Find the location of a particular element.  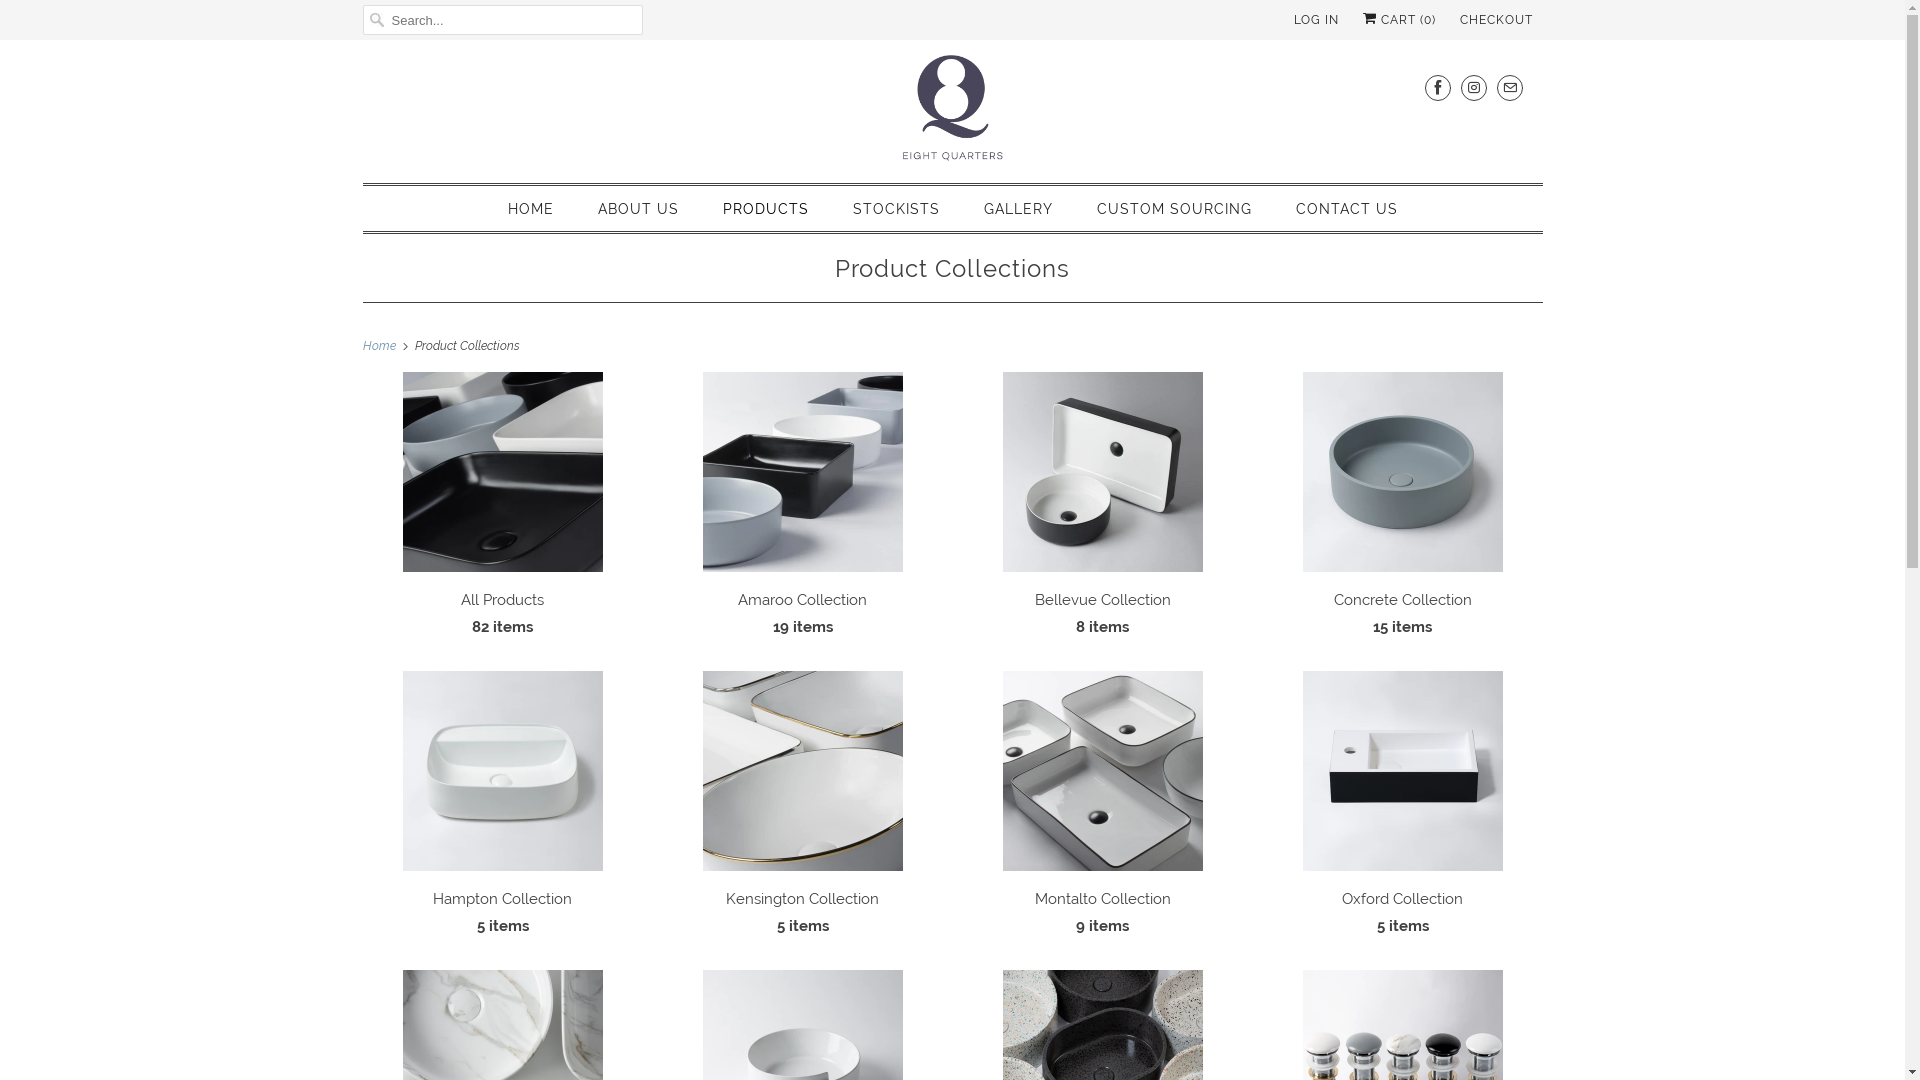

CHECKOUT is located at coordinates (1496, 20).